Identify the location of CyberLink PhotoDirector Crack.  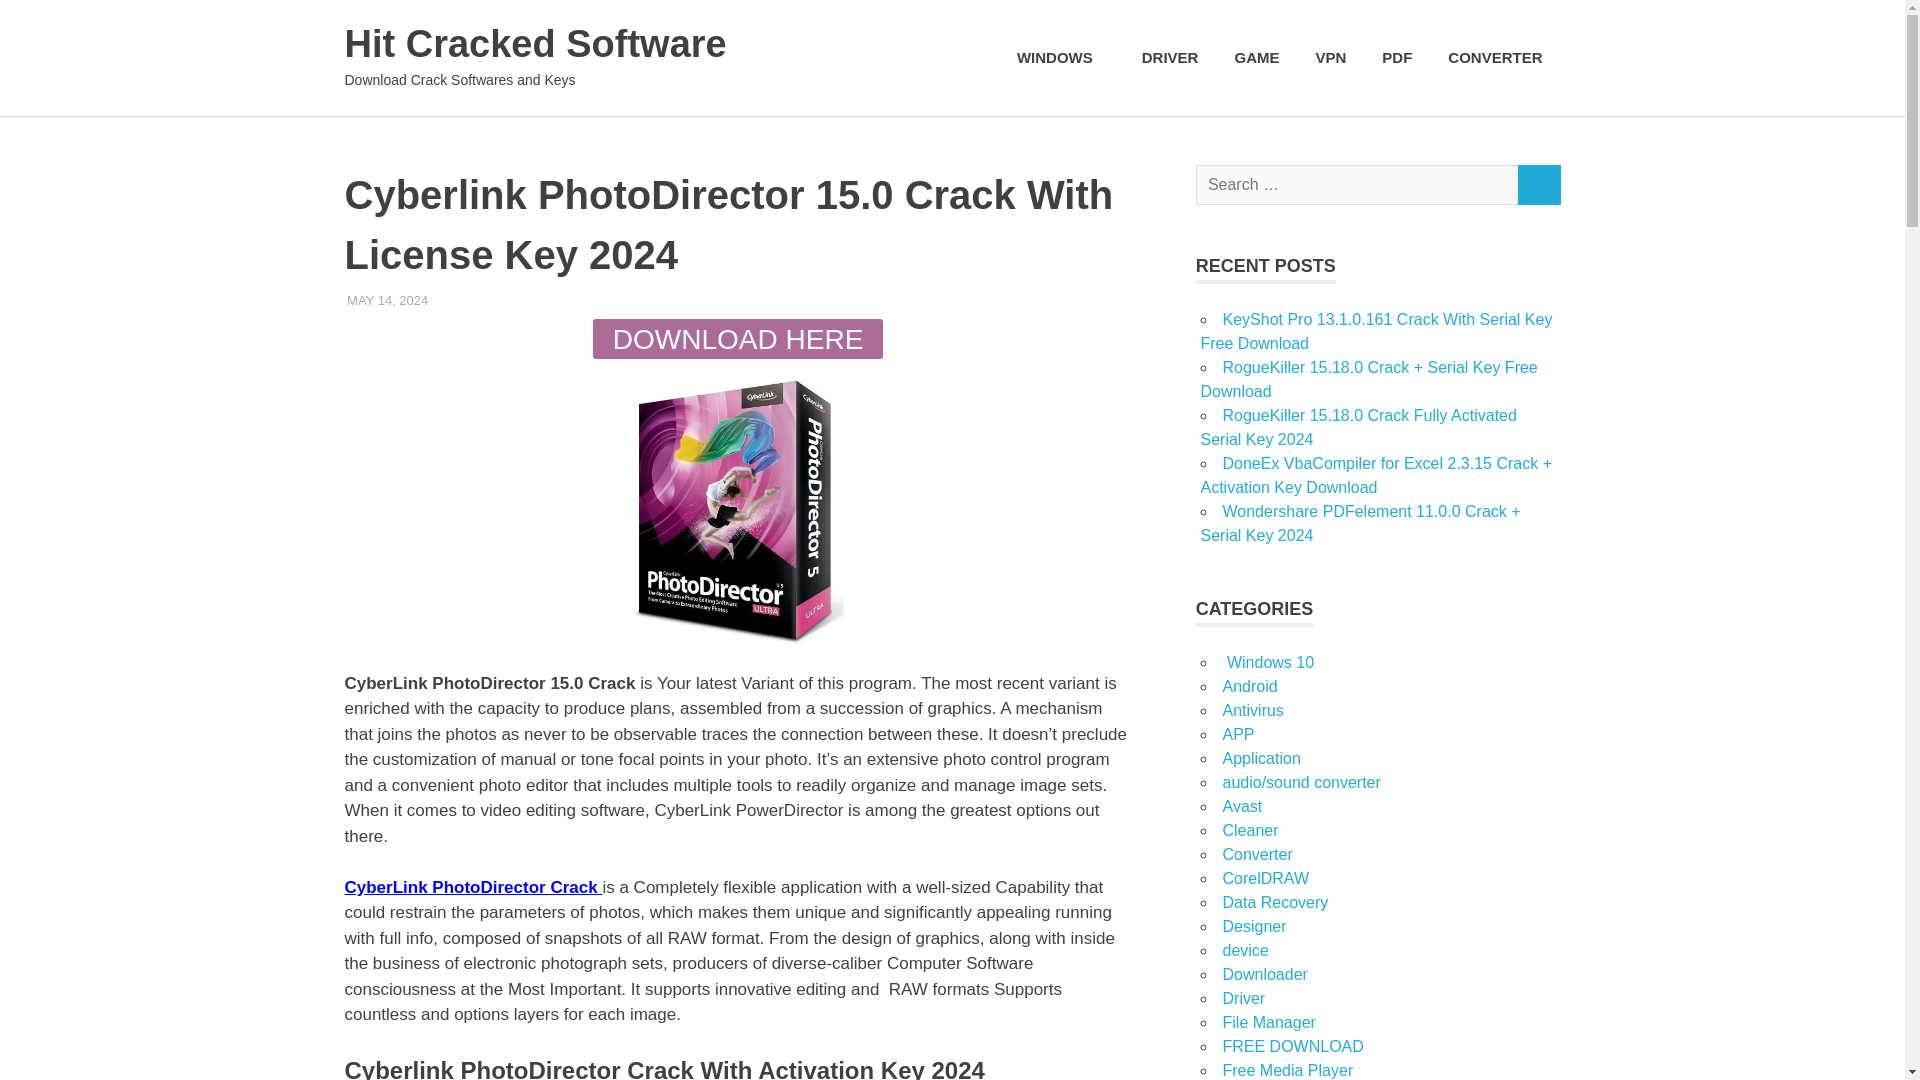
(472, 888).